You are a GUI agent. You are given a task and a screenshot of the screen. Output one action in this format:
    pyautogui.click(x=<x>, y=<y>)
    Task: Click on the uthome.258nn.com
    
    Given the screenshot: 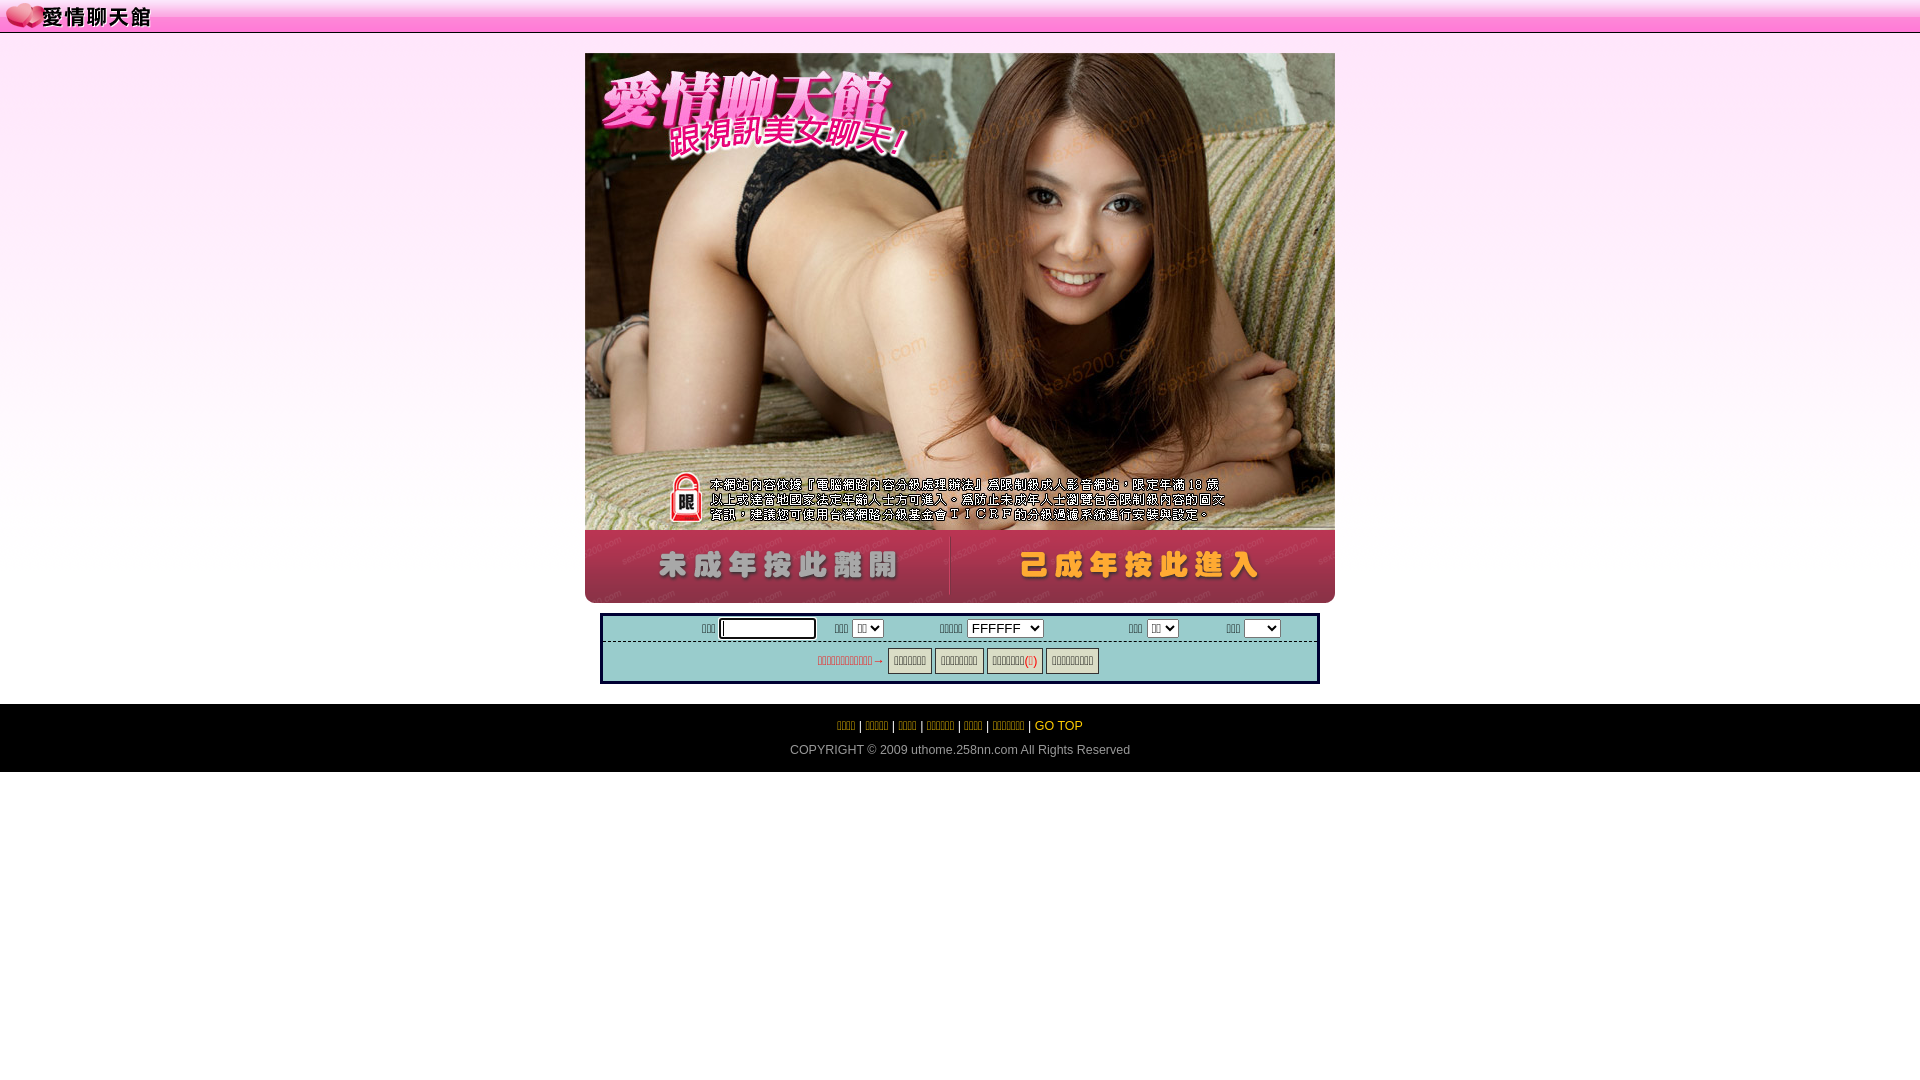 What is the action you would take?
    pyautogui.click(x=964, y=750)
    